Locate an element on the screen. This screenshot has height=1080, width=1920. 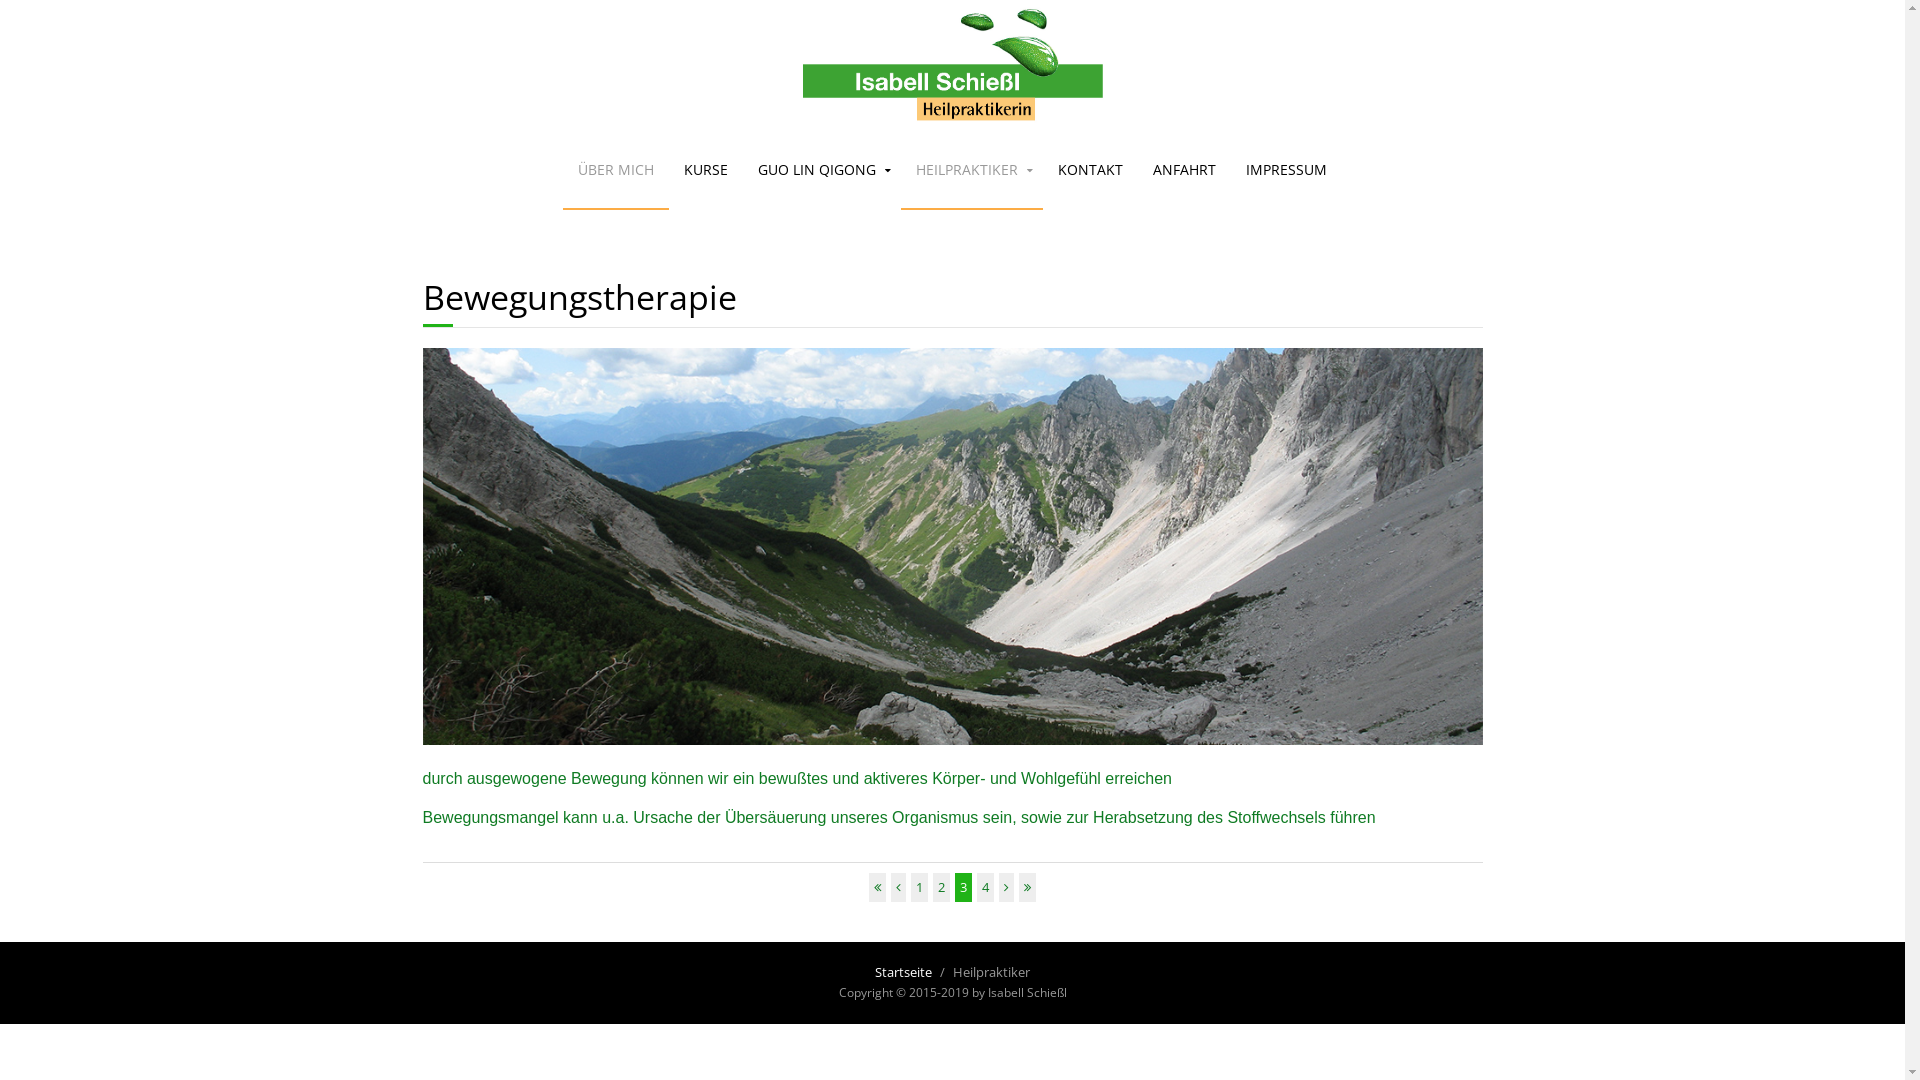
Start is located at coordinates (878, 888).